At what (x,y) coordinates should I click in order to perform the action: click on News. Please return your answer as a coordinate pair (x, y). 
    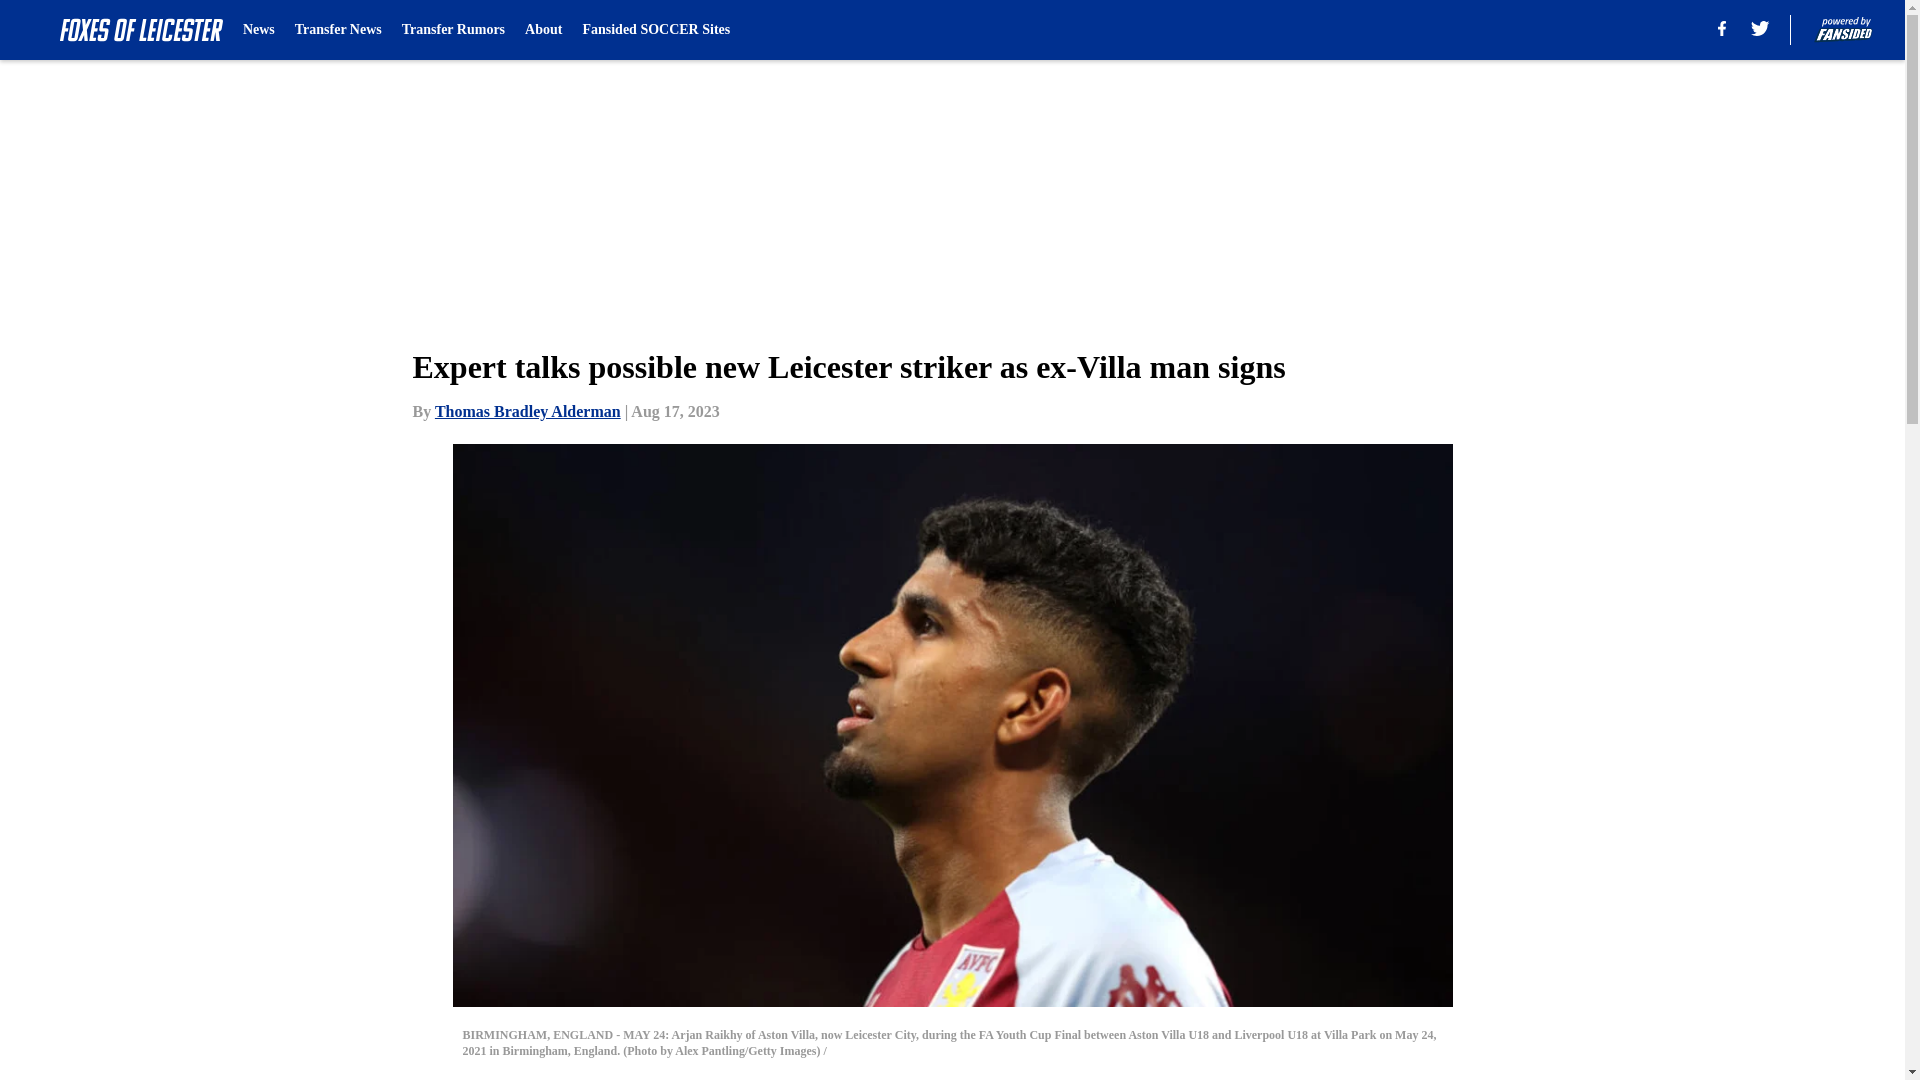
    Looking at the image, I should click on (258, 30).